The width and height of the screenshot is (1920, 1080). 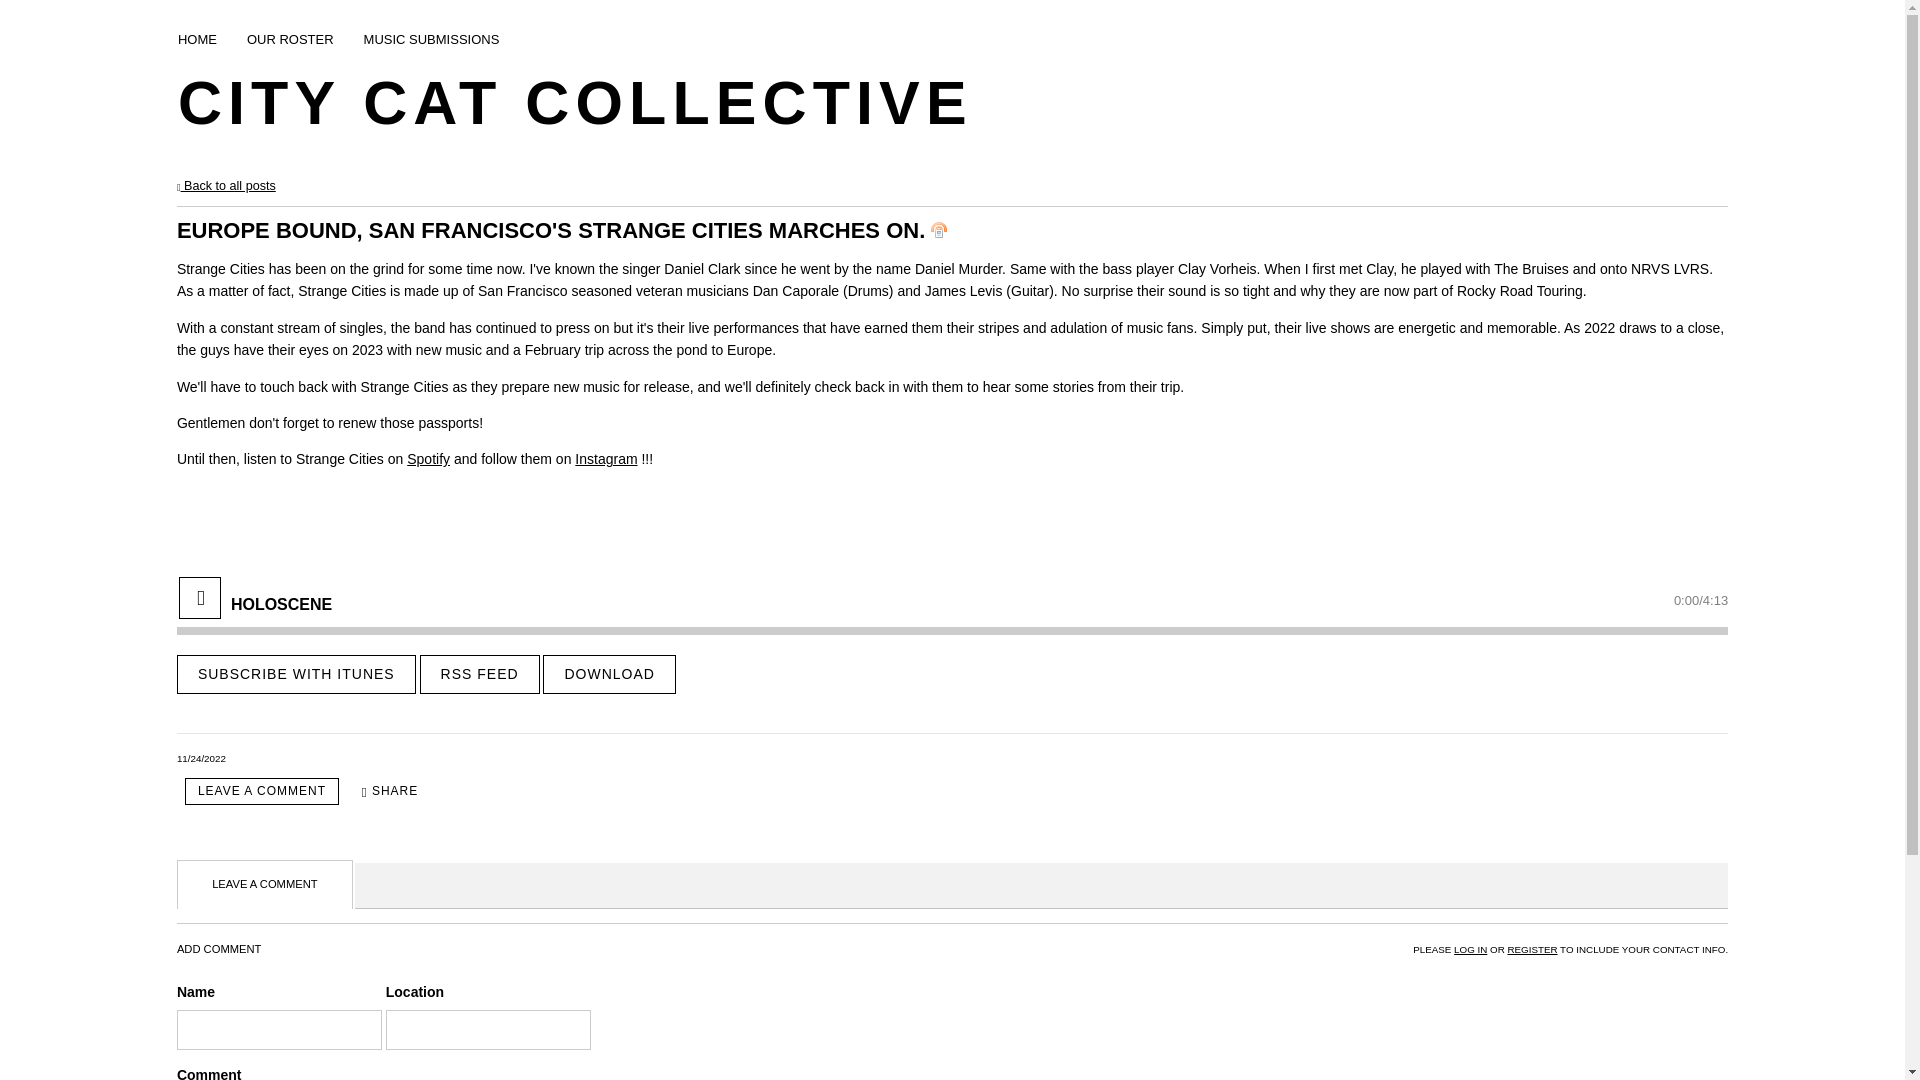 What do you see at coordinates (1470, 948) in the screenshot?
I see `LOG IN` at bounding box center [1470, 948].